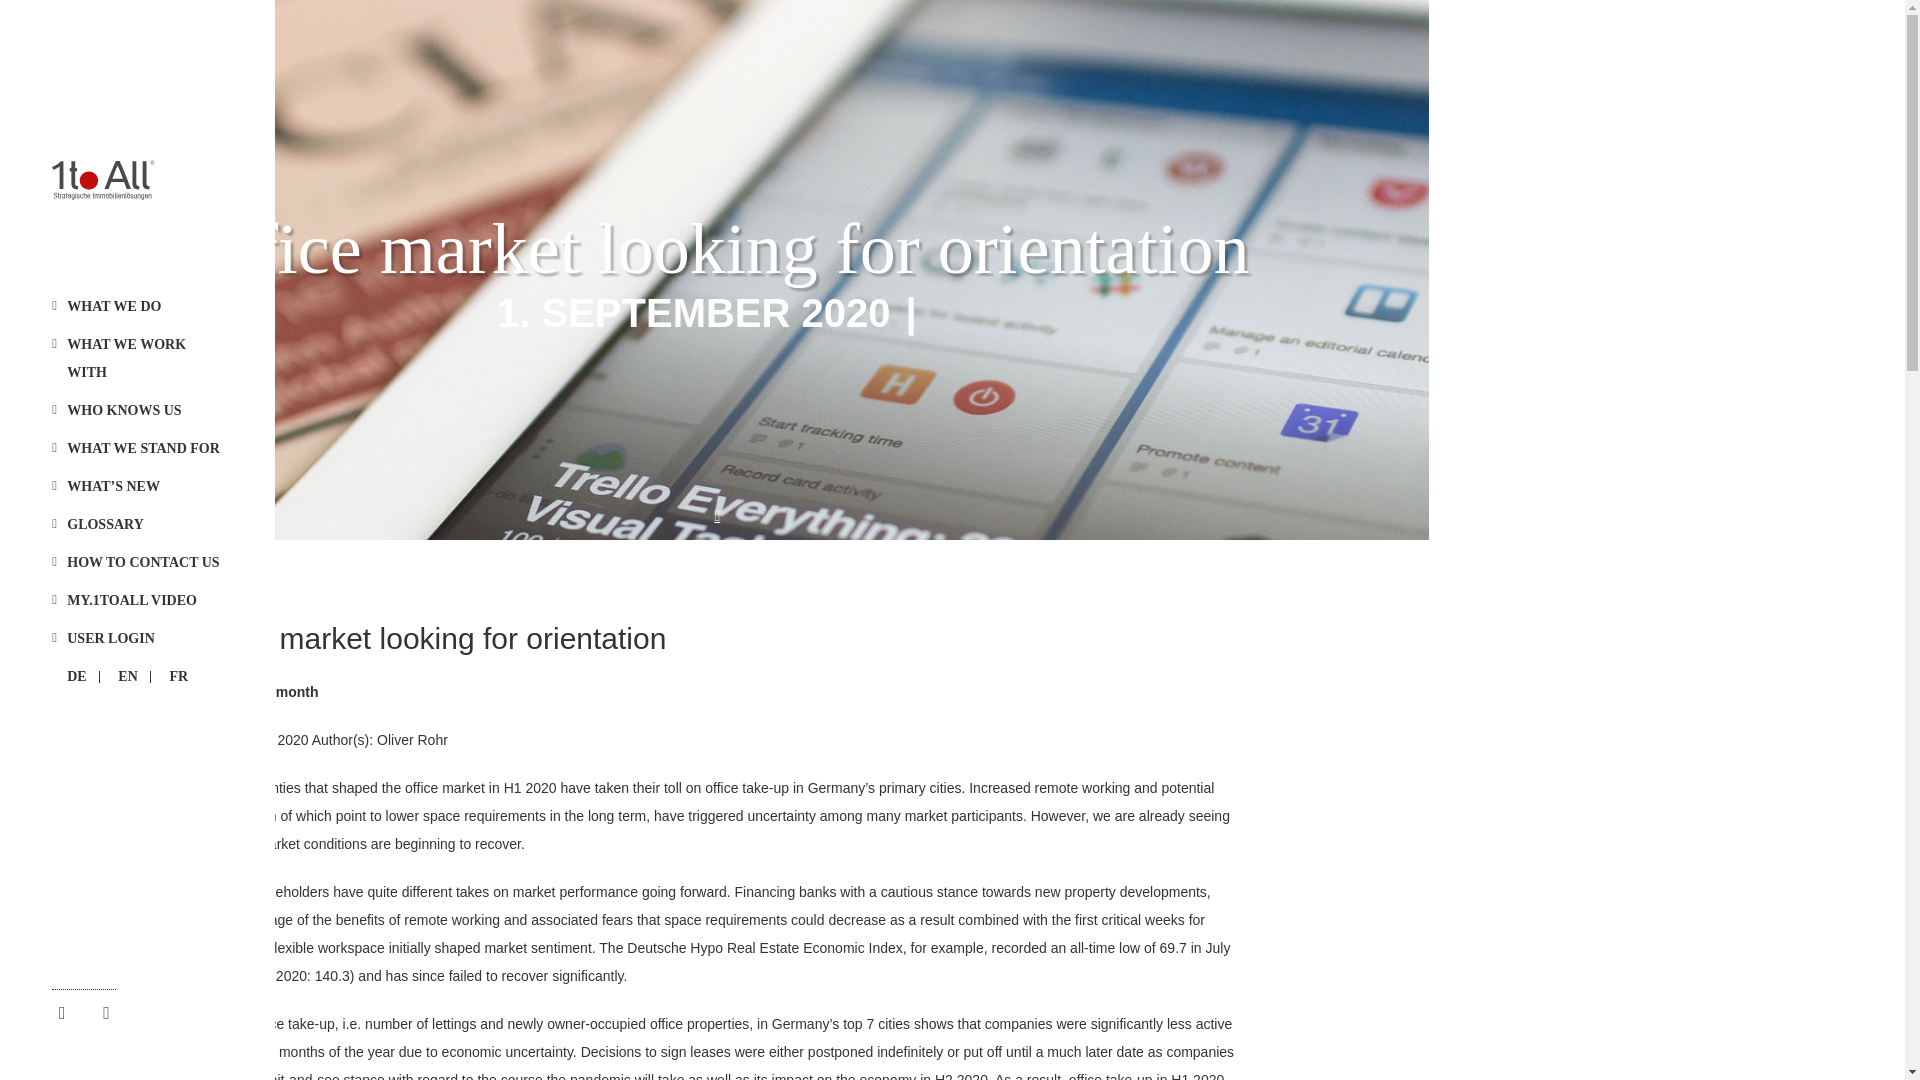 The height and width of the screenshot is (1080, 1920). What do you see at coordinates (126, 676) in the screenshot?
I see `EN` at bounding box center [126, 676].